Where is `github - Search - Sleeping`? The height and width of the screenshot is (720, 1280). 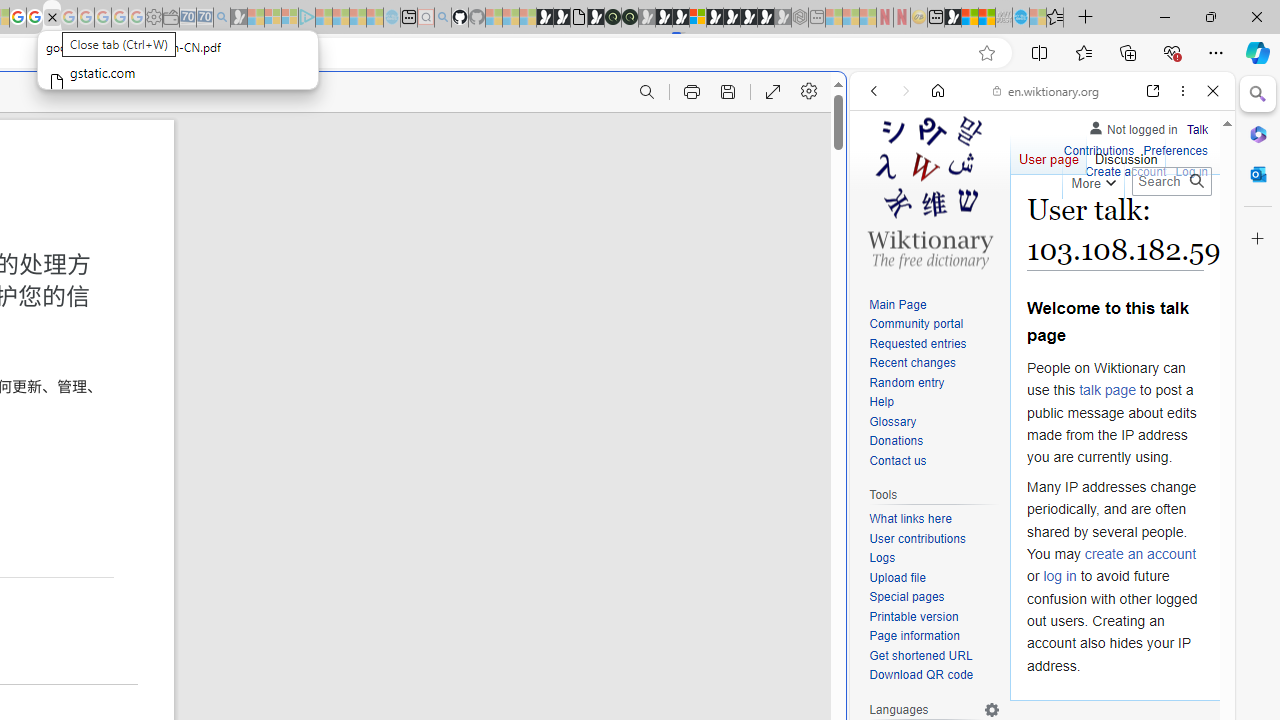
github - Search - Sleeping is located at coordinates (442, 18).